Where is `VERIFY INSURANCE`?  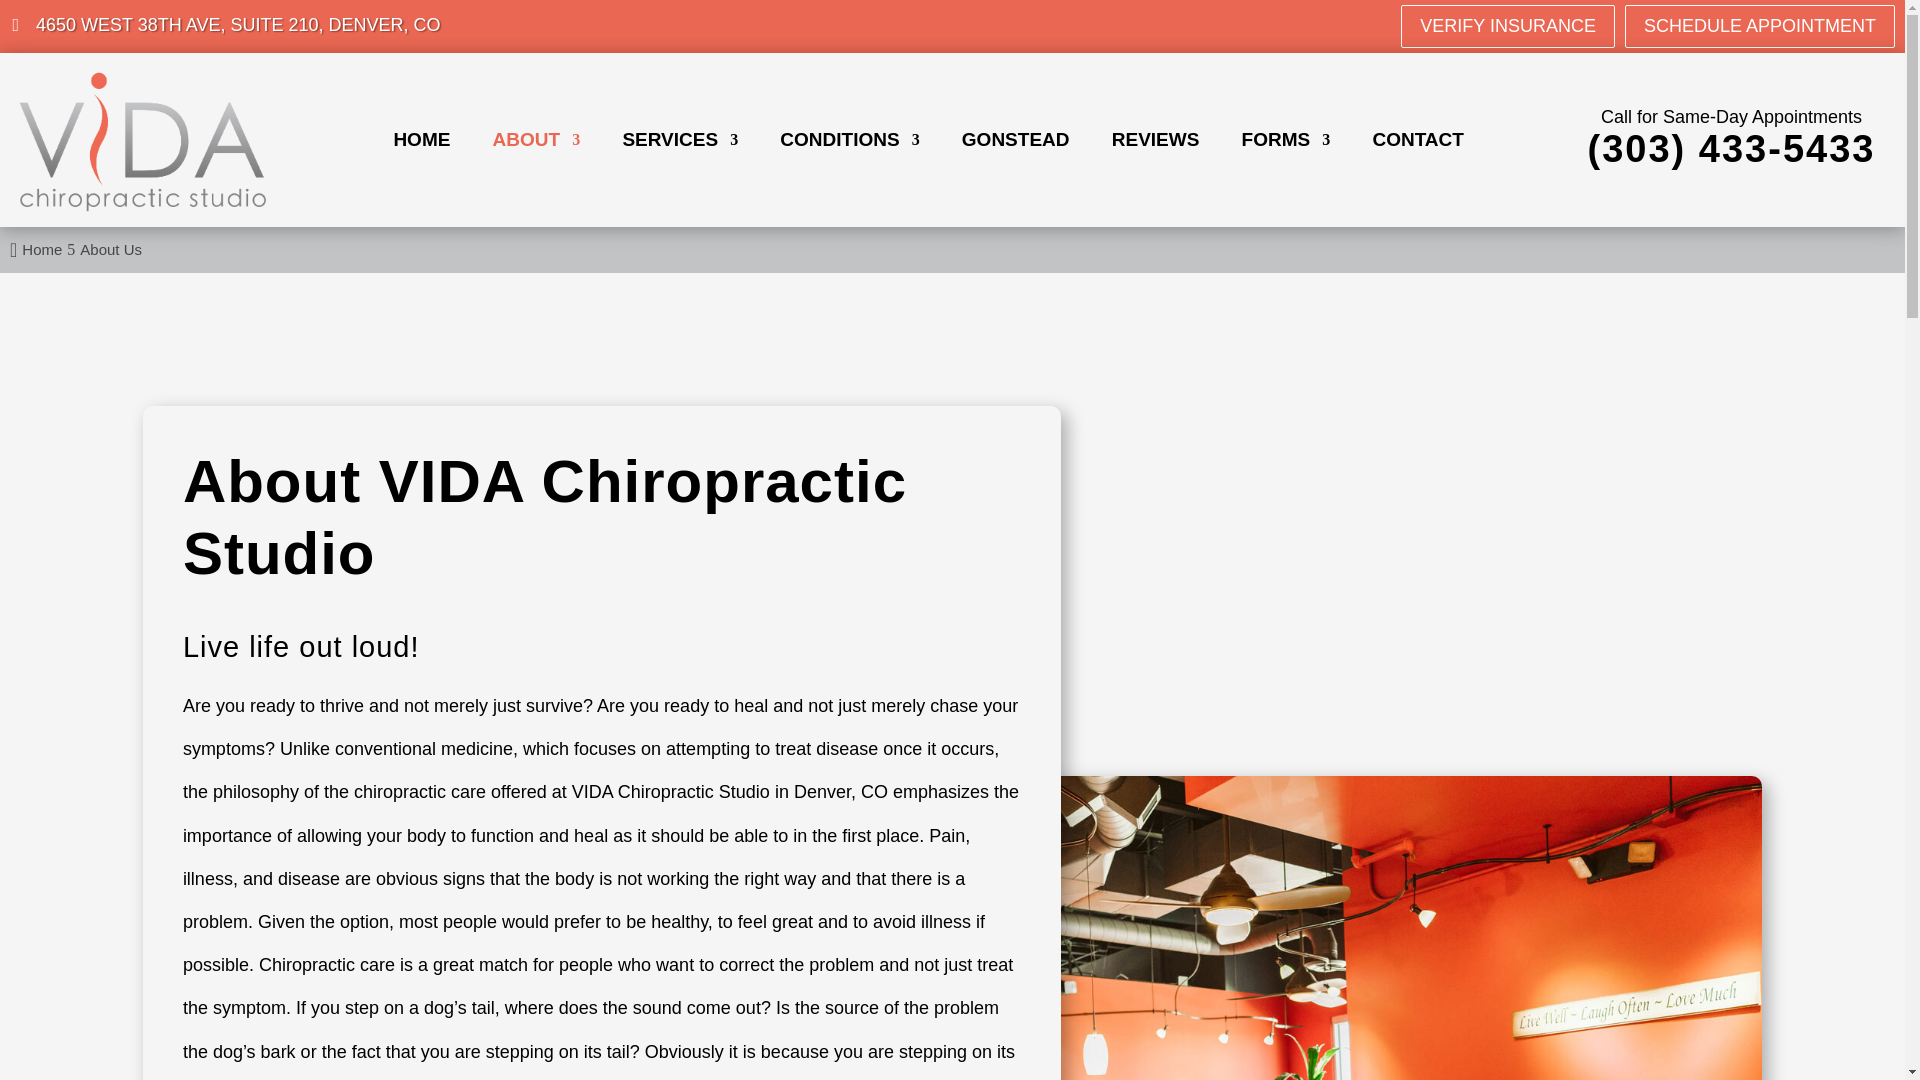 VERIFY INSURANCE is located at coordinates (1508, 26).